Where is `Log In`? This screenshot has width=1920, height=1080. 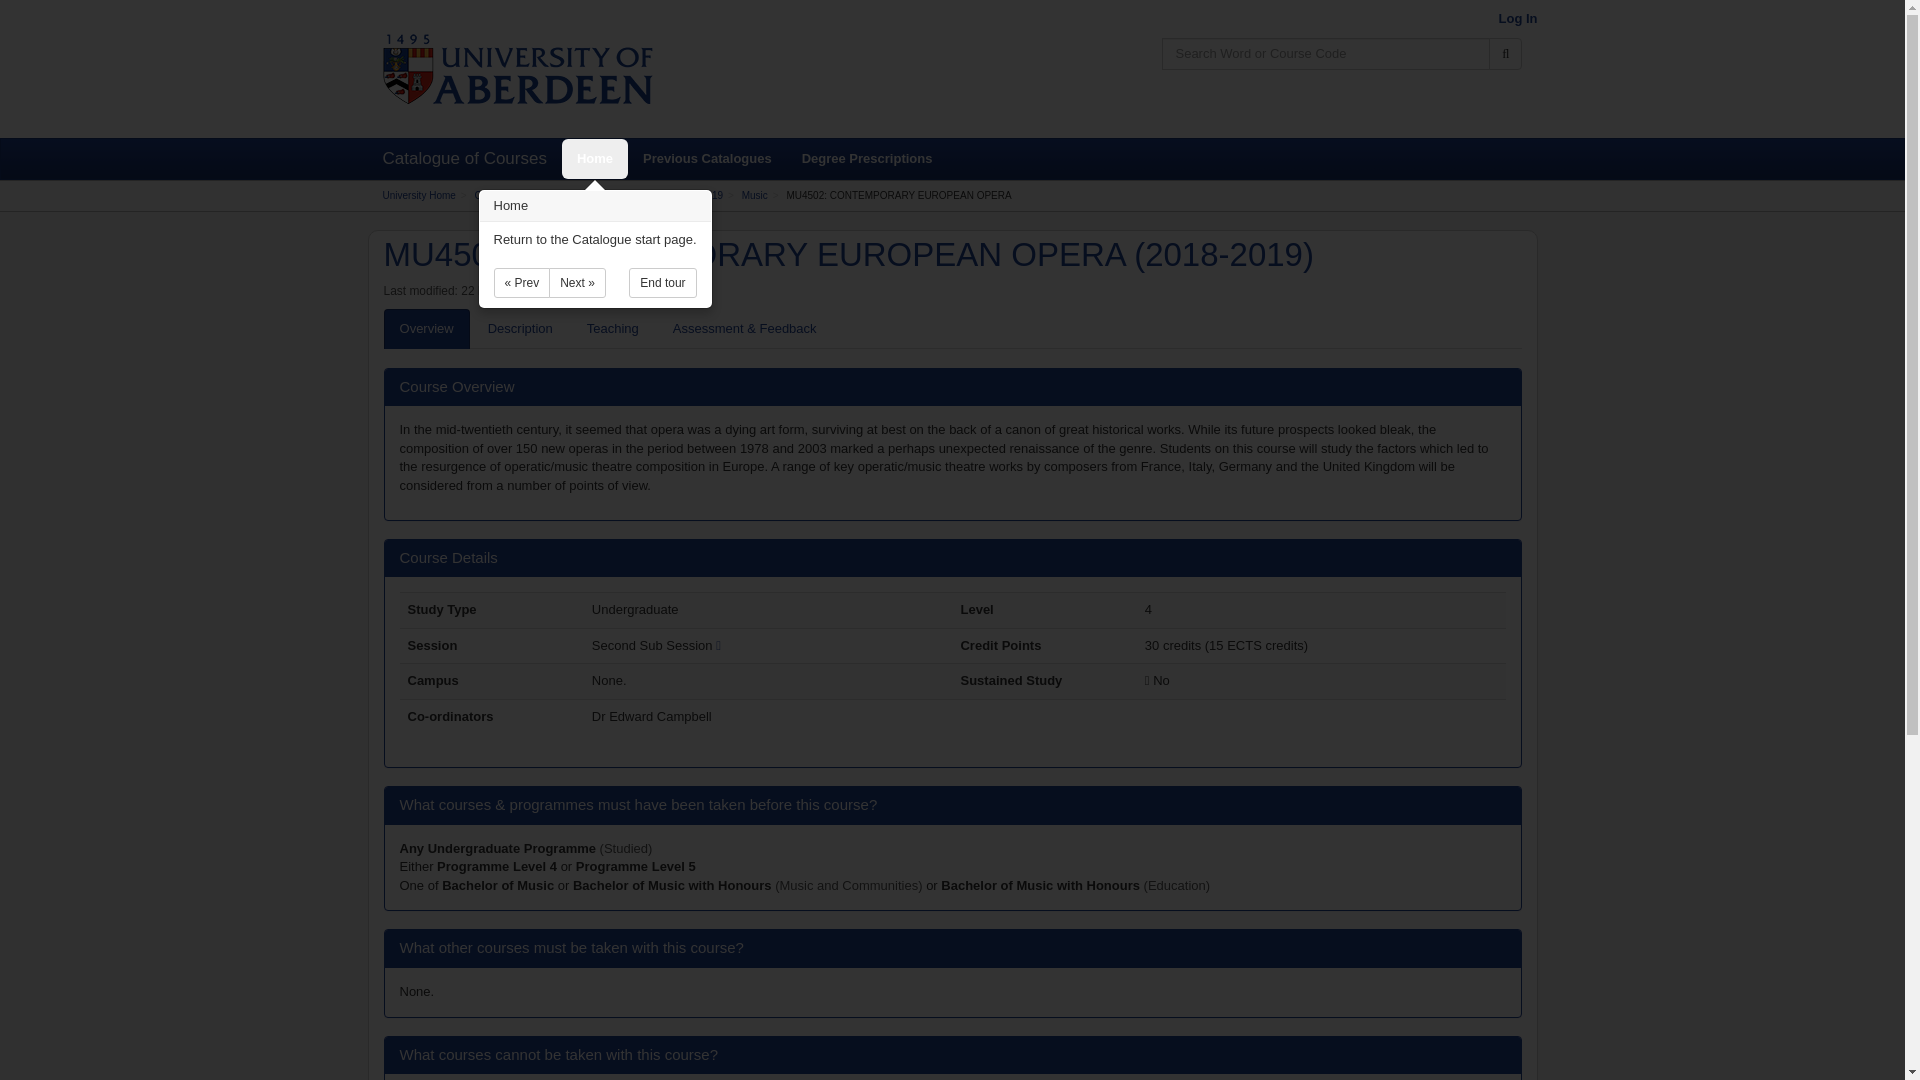
Log In is located at coordinates (1517, 18).